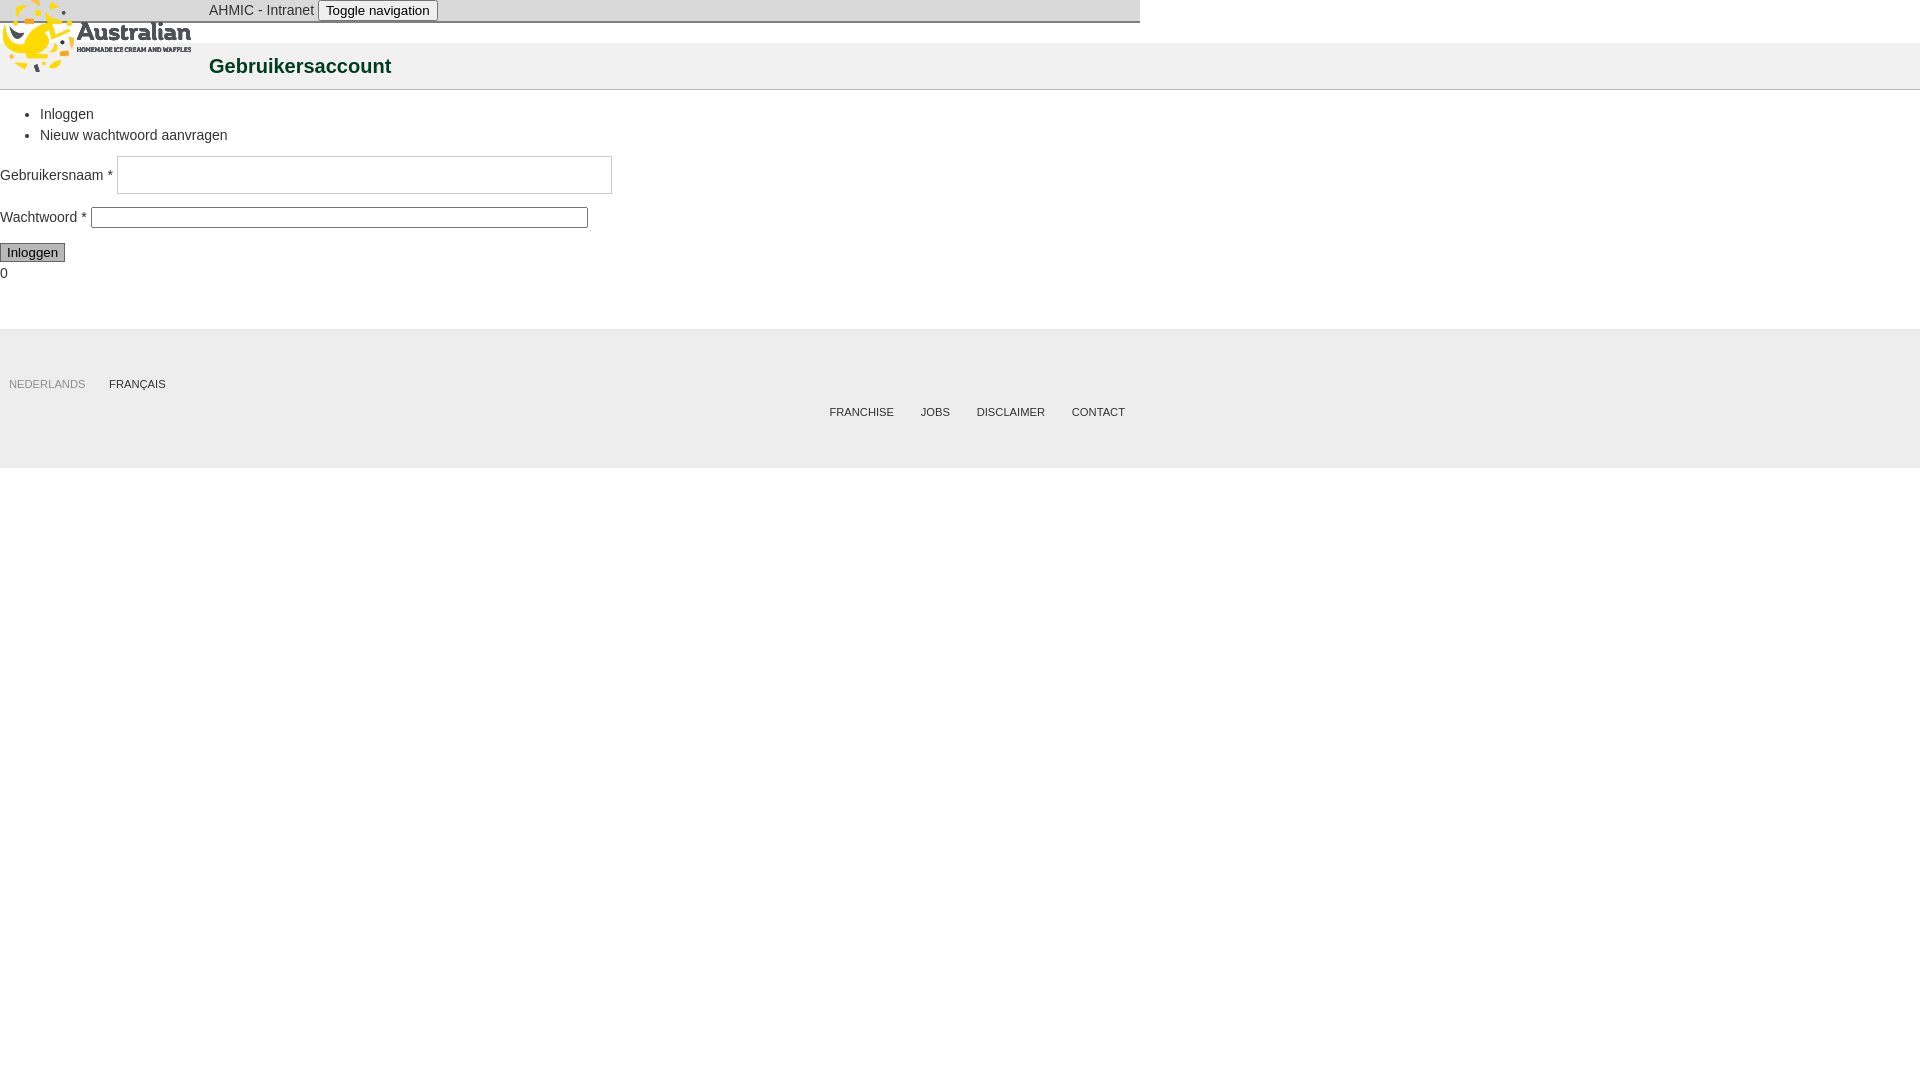 This screenshot has height=1080, width=1920. Describe the element at coordinates (104, 40) in the screenshot. I see `Home` at that location.